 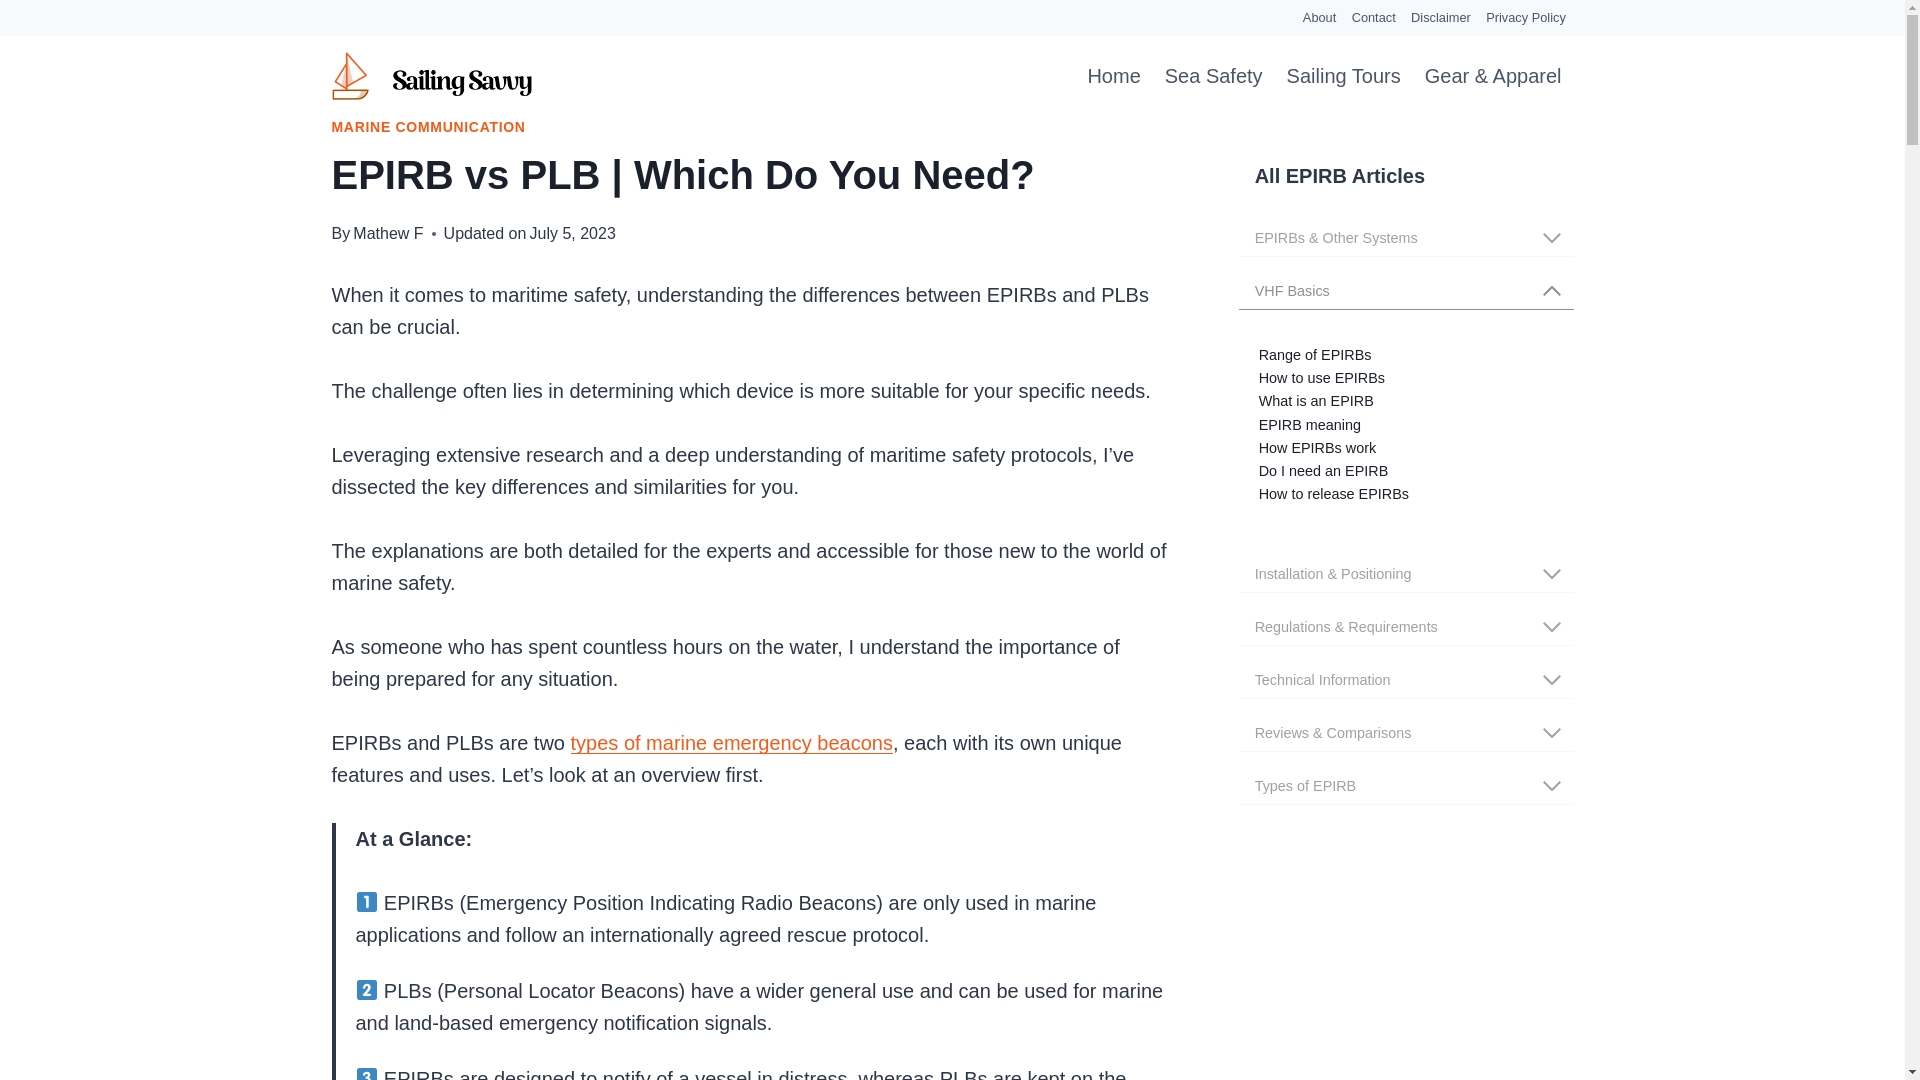 I want to click on types of marine emergency beacons, so click(x=731, y=742).